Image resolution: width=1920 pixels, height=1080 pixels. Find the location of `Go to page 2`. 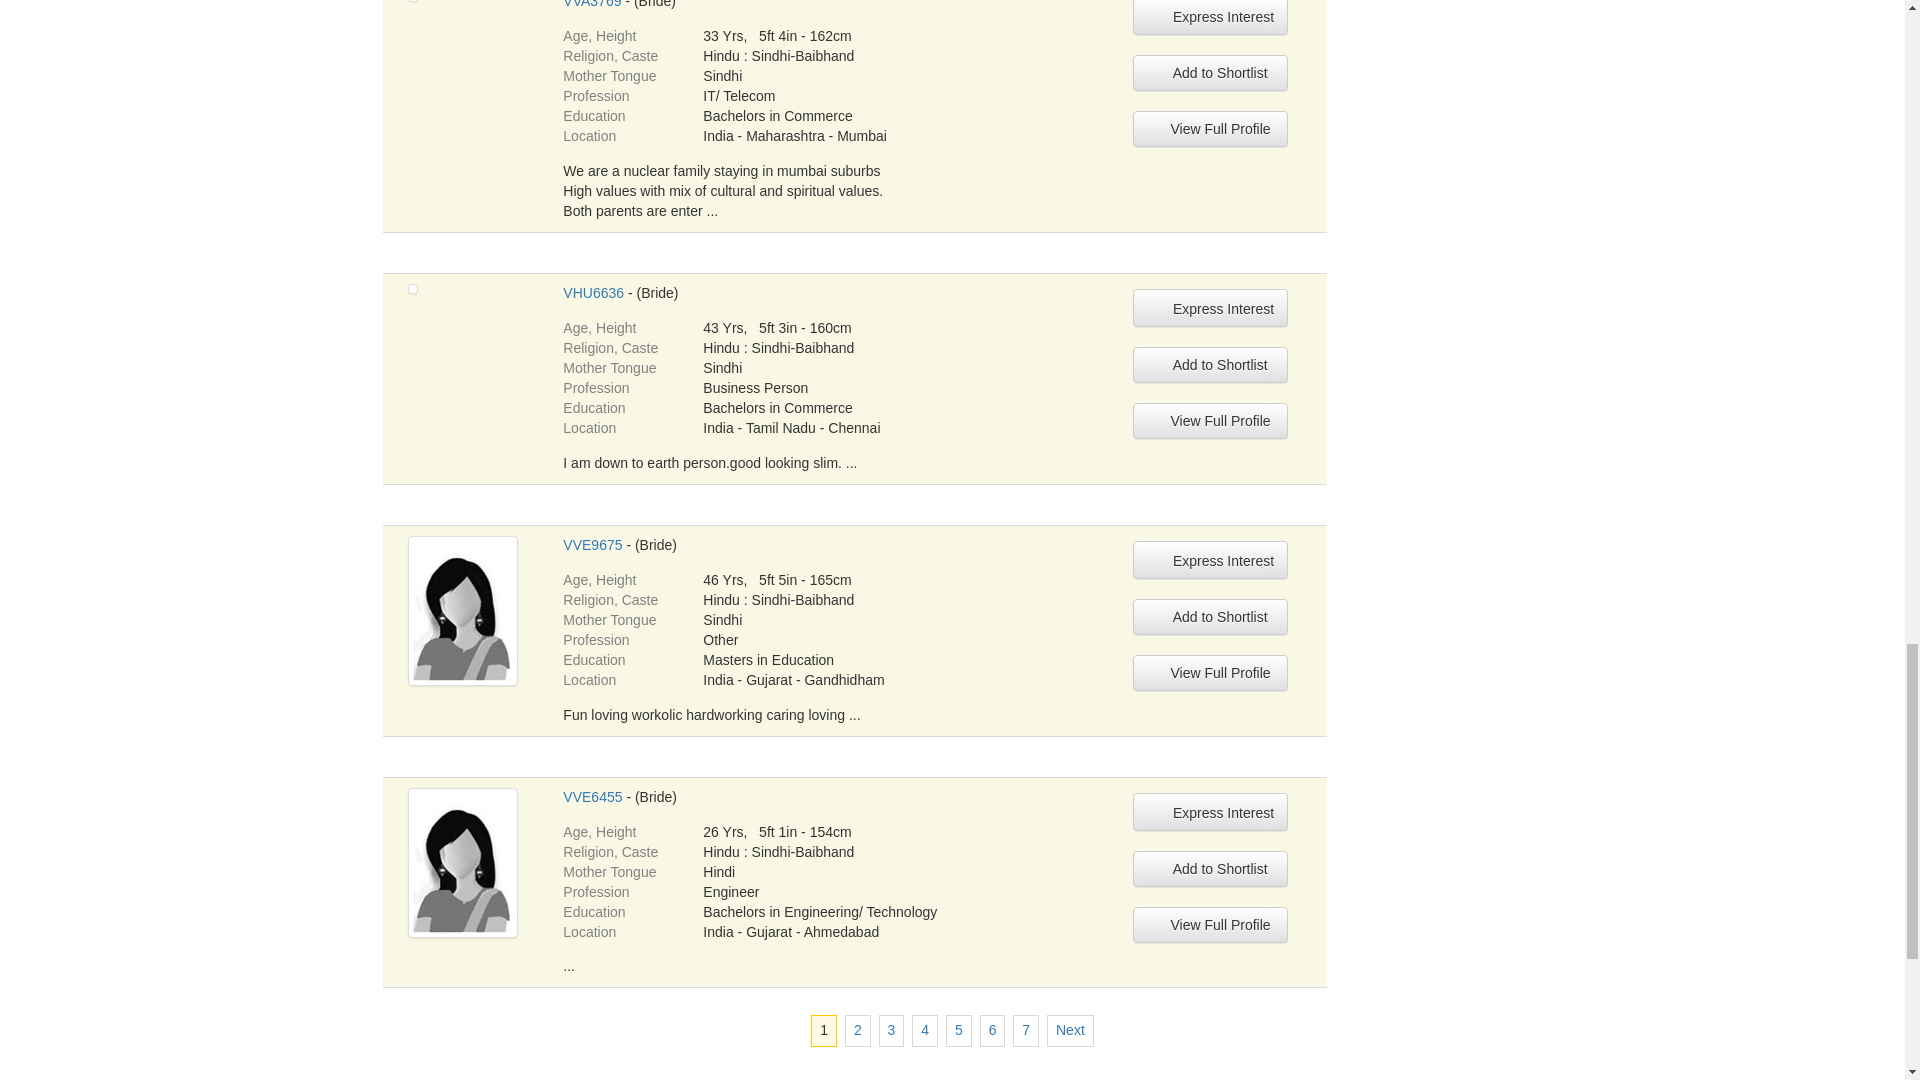

Go to page 2 is located at coordinates (858, 1030).